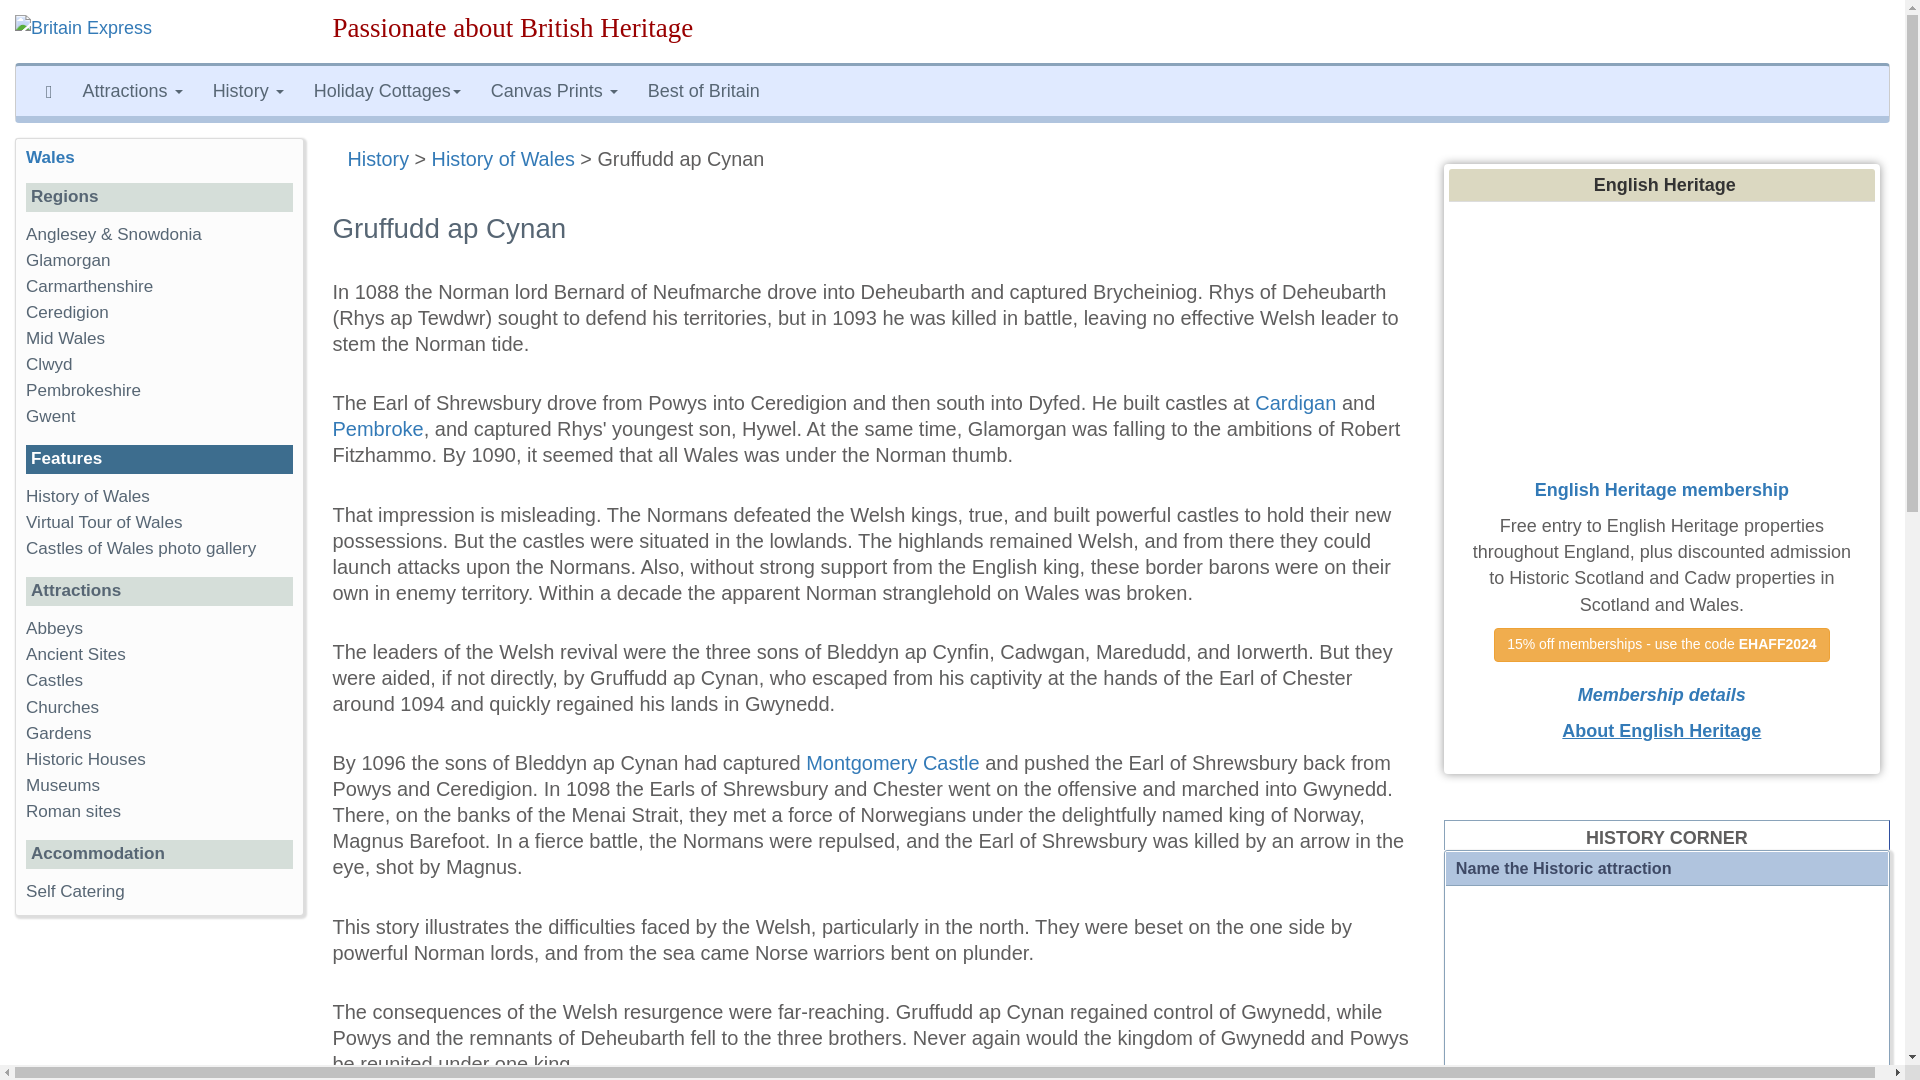 This screenshot has height=1080, width=1920. What do you see at coordinates (378, 158) in the screenshot?
I see `History` at bounding box center [378, 158].